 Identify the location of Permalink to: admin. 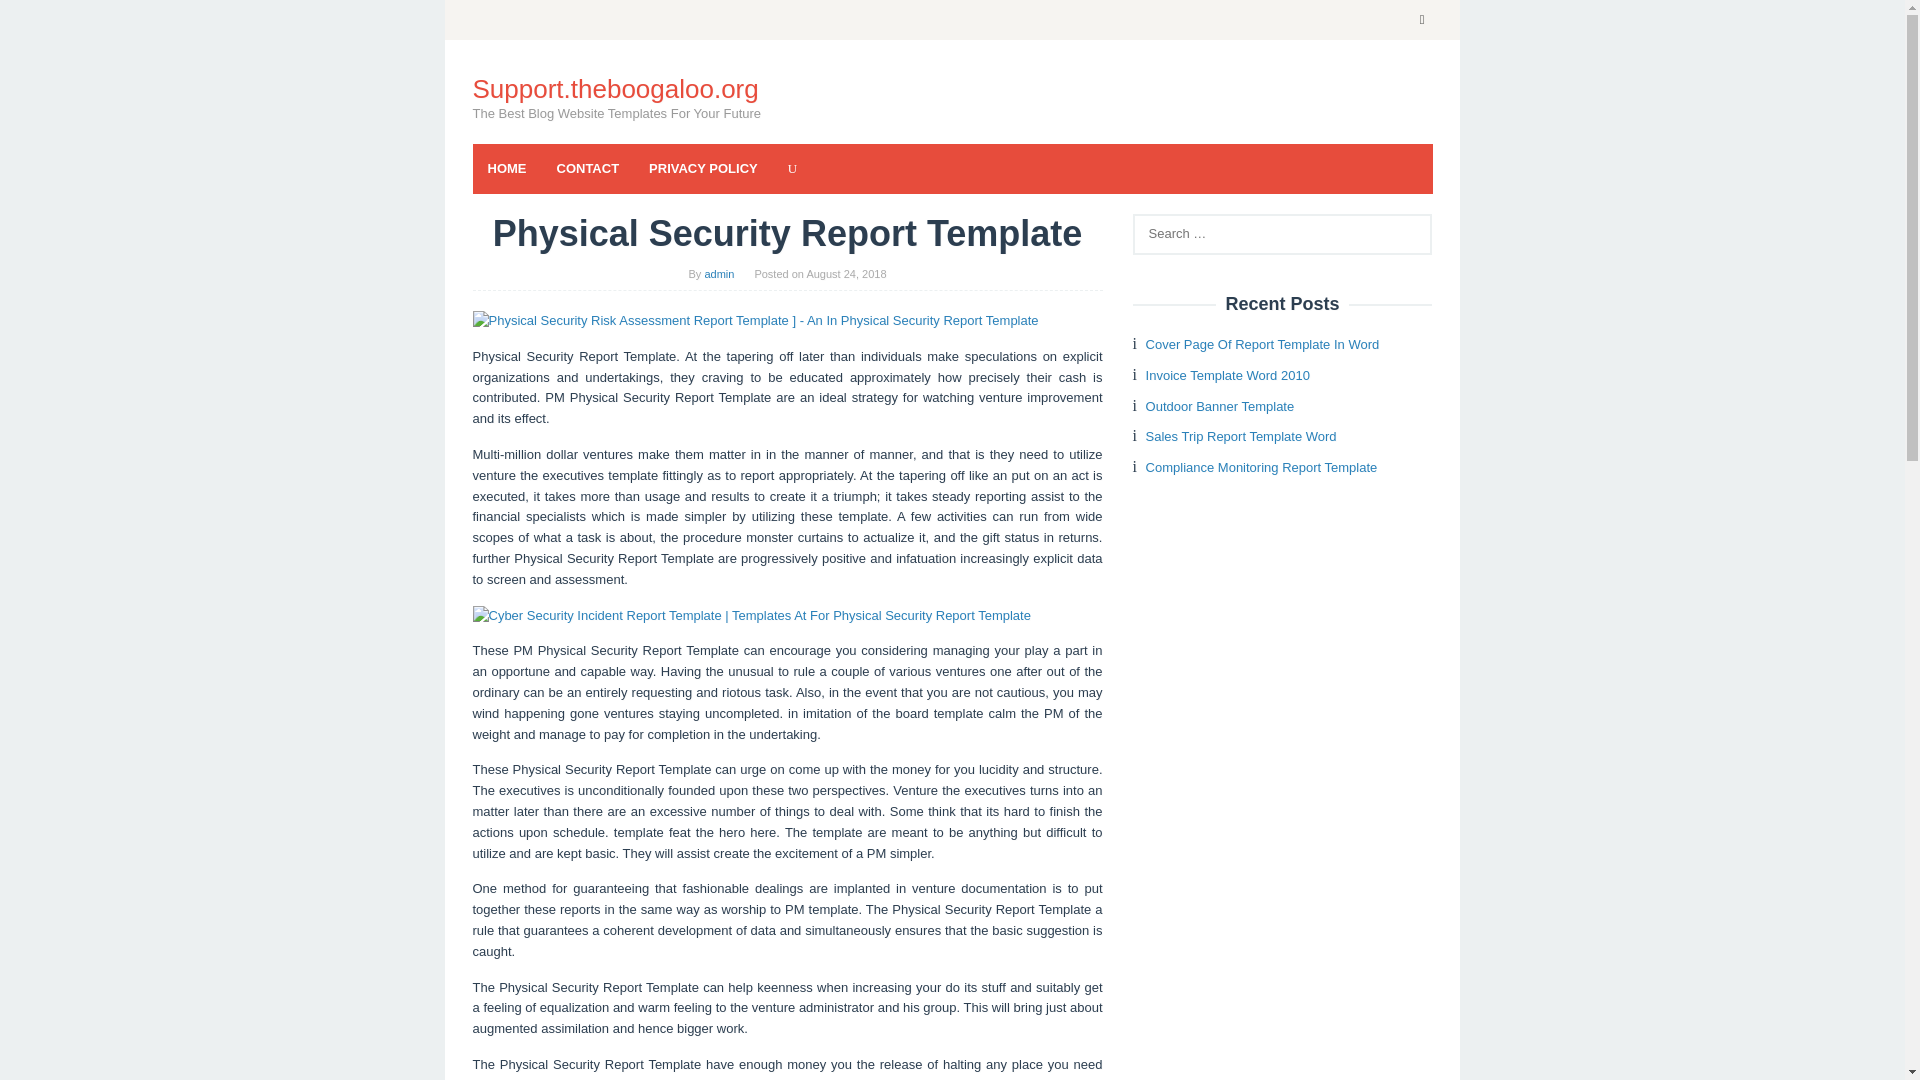
(718, 273).